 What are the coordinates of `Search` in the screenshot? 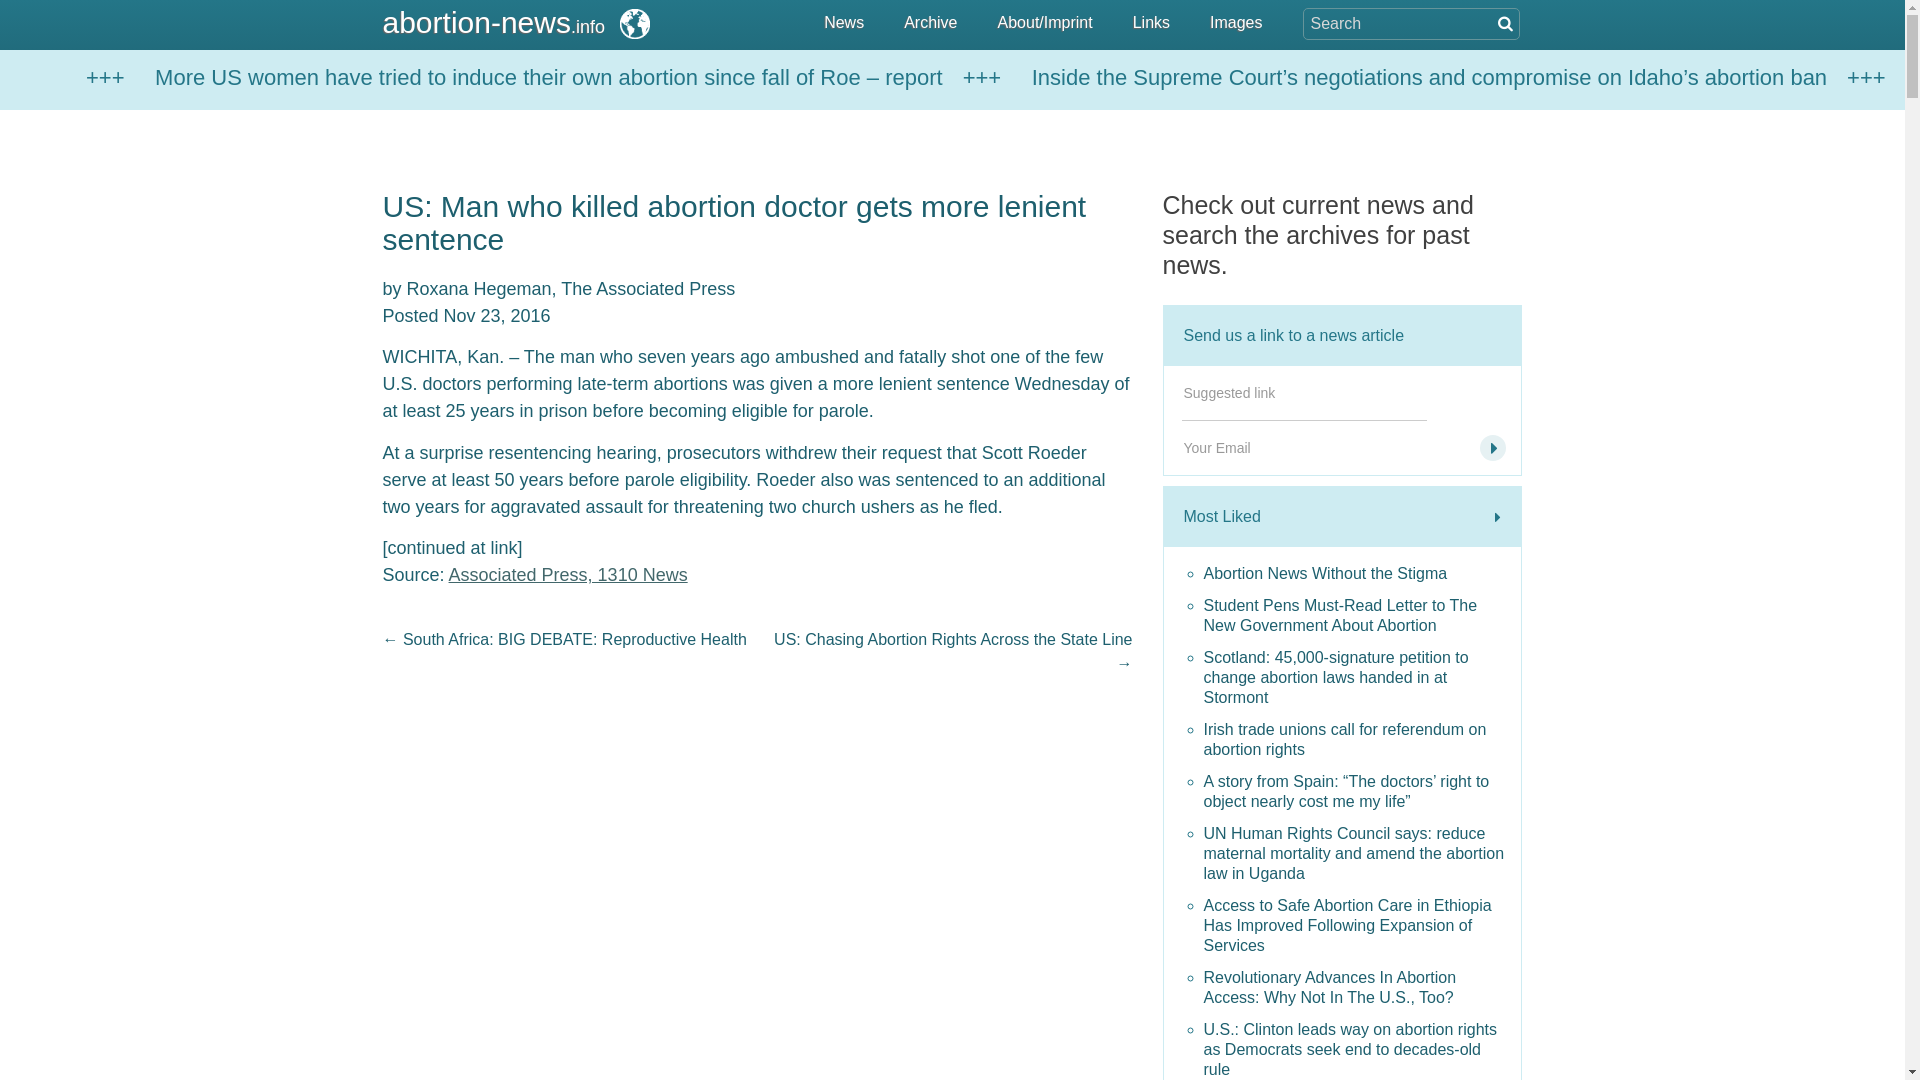 It's located at (102, 12).